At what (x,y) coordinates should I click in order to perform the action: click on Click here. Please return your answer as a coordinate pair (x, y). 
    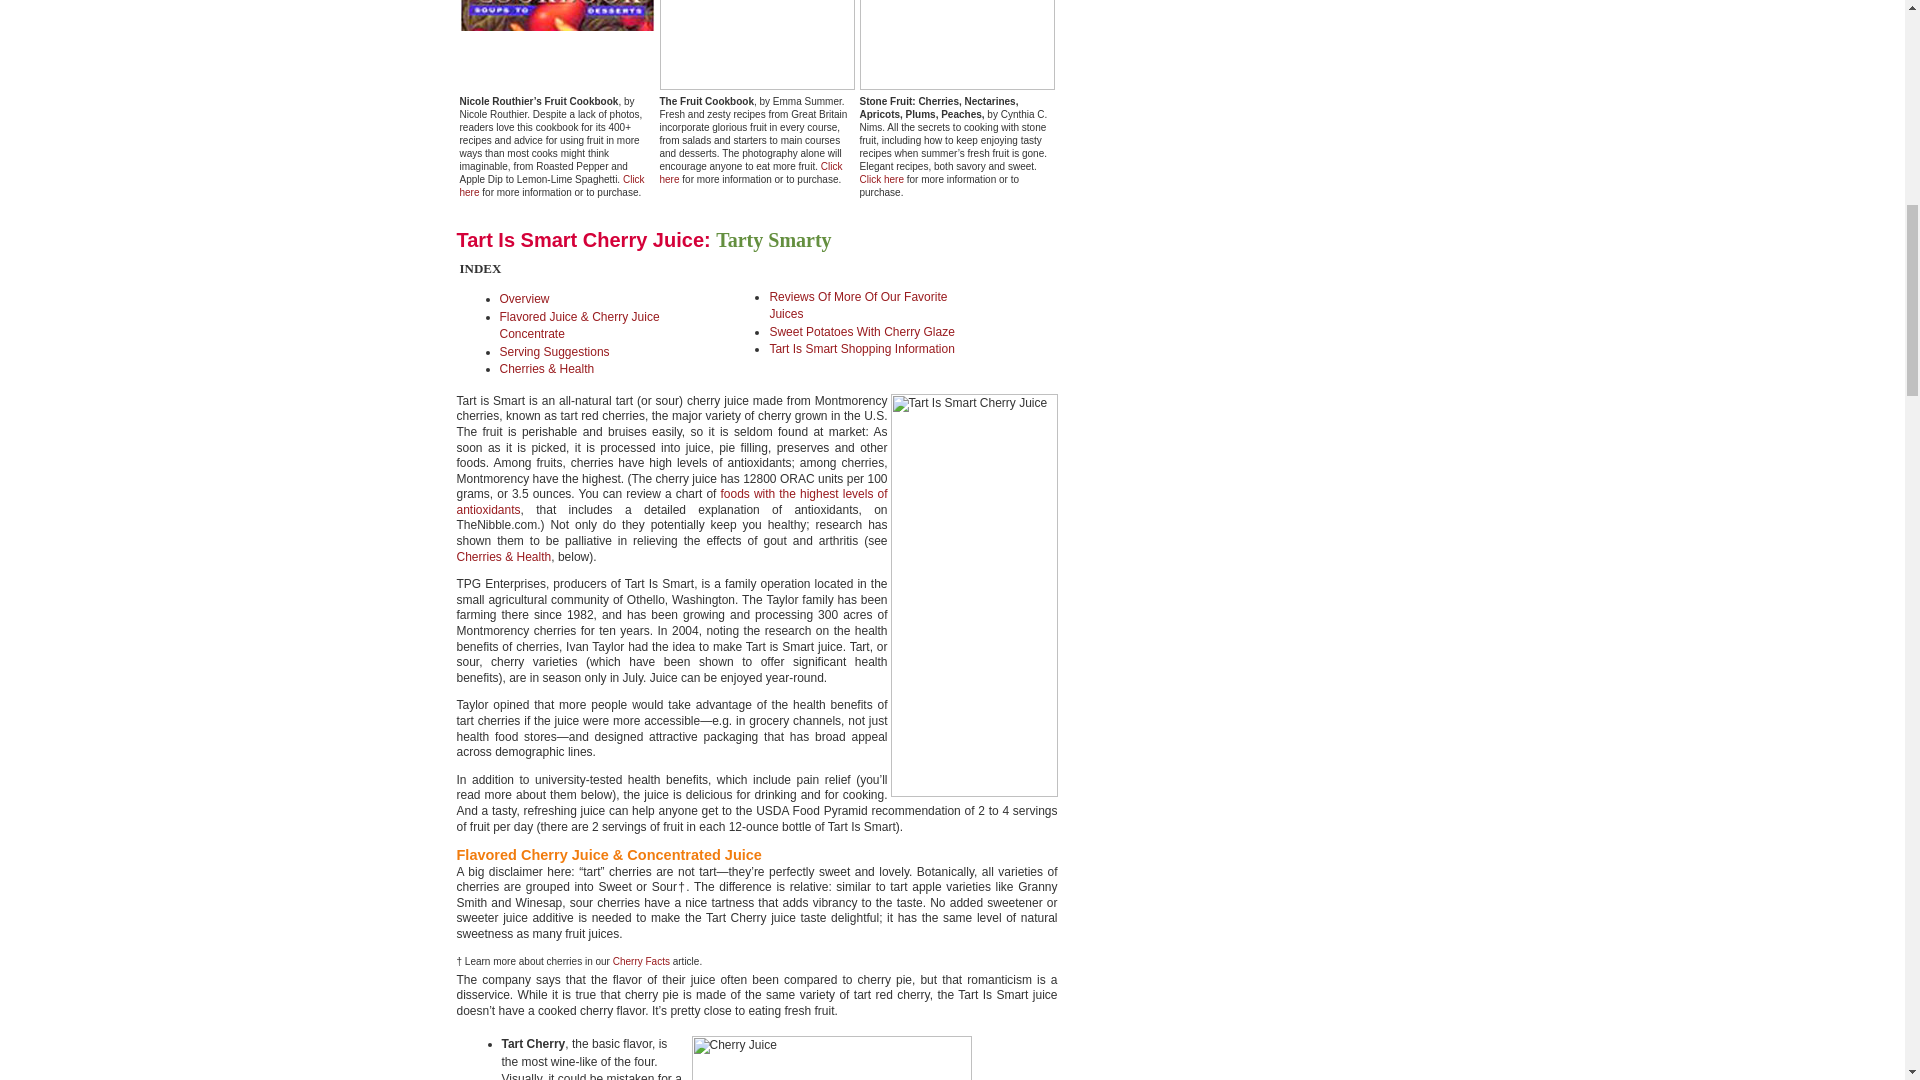
    Looking at the image, I should click on (882, 178).